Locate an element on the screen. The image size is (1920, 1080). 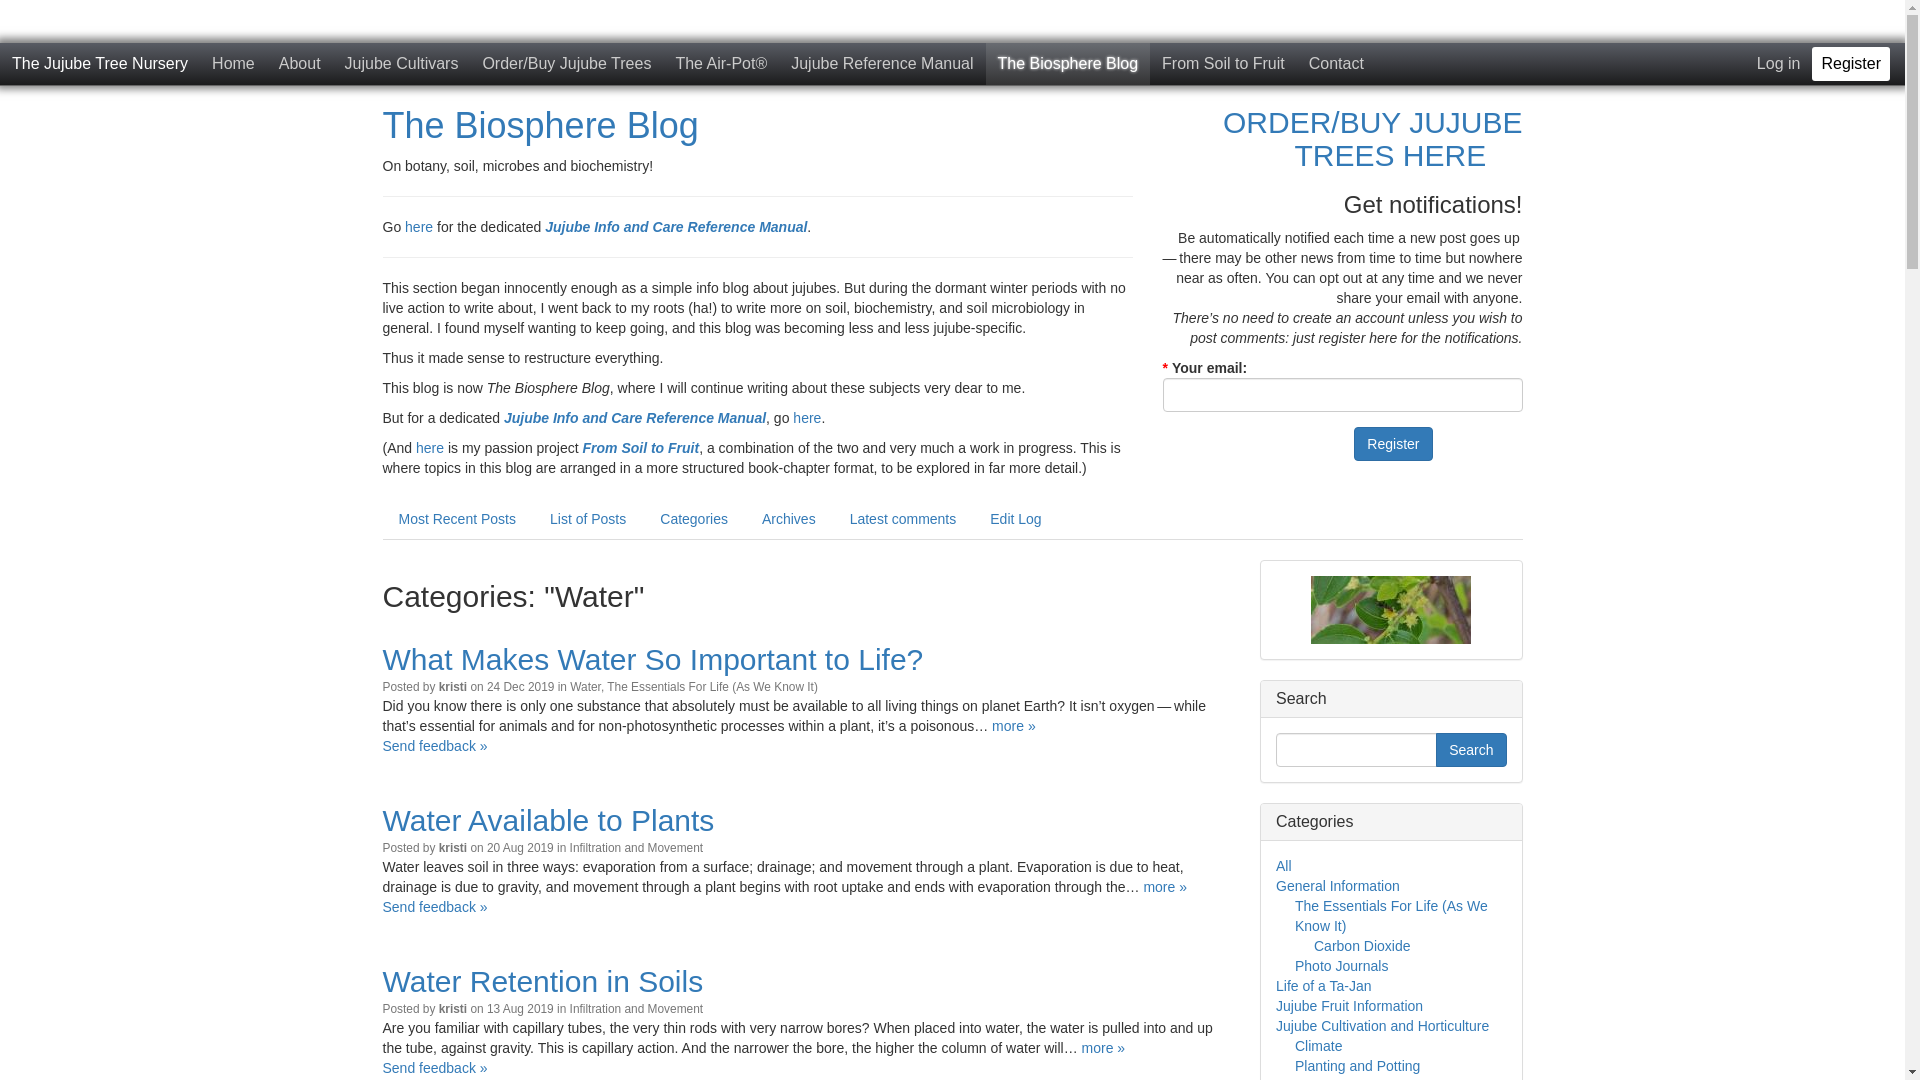
Infiltration and Movement is located at coordinates (637, 848).